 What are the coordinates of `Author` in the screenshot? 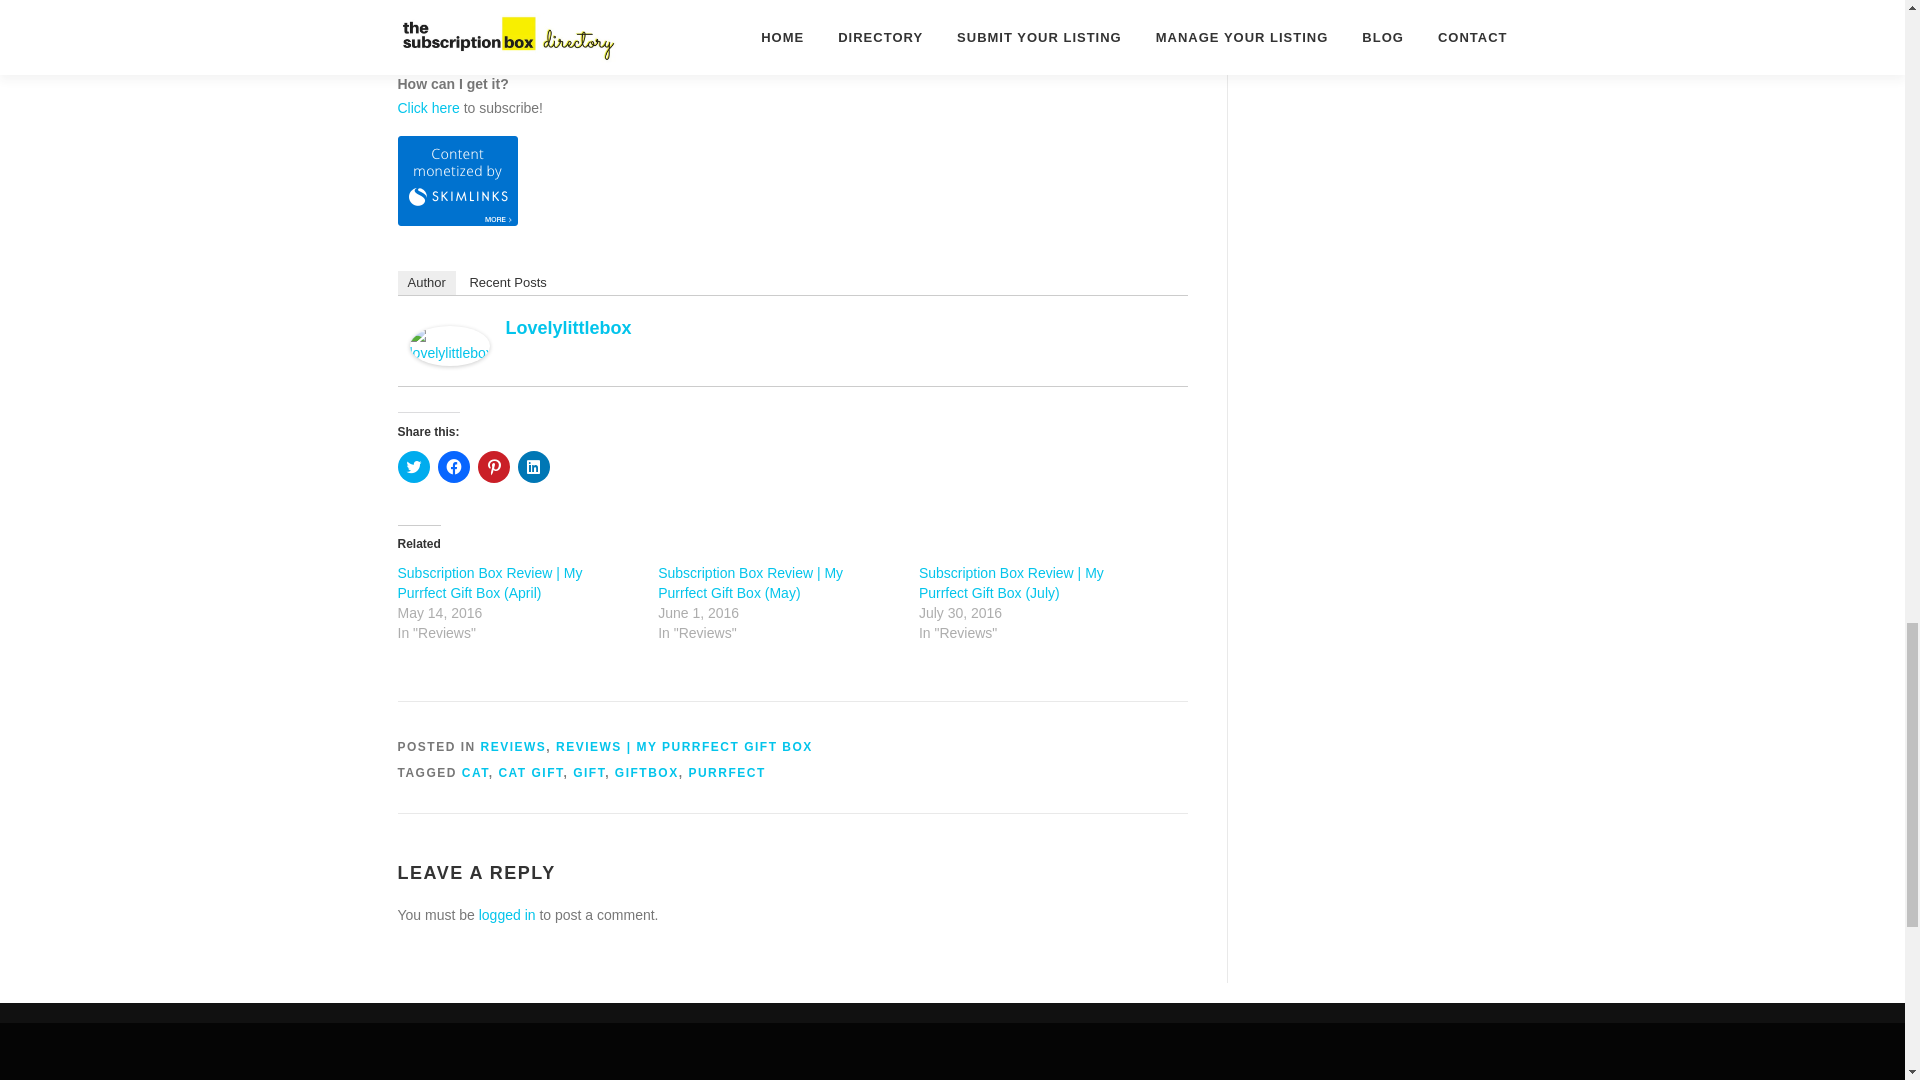 It's located at (426, 282).